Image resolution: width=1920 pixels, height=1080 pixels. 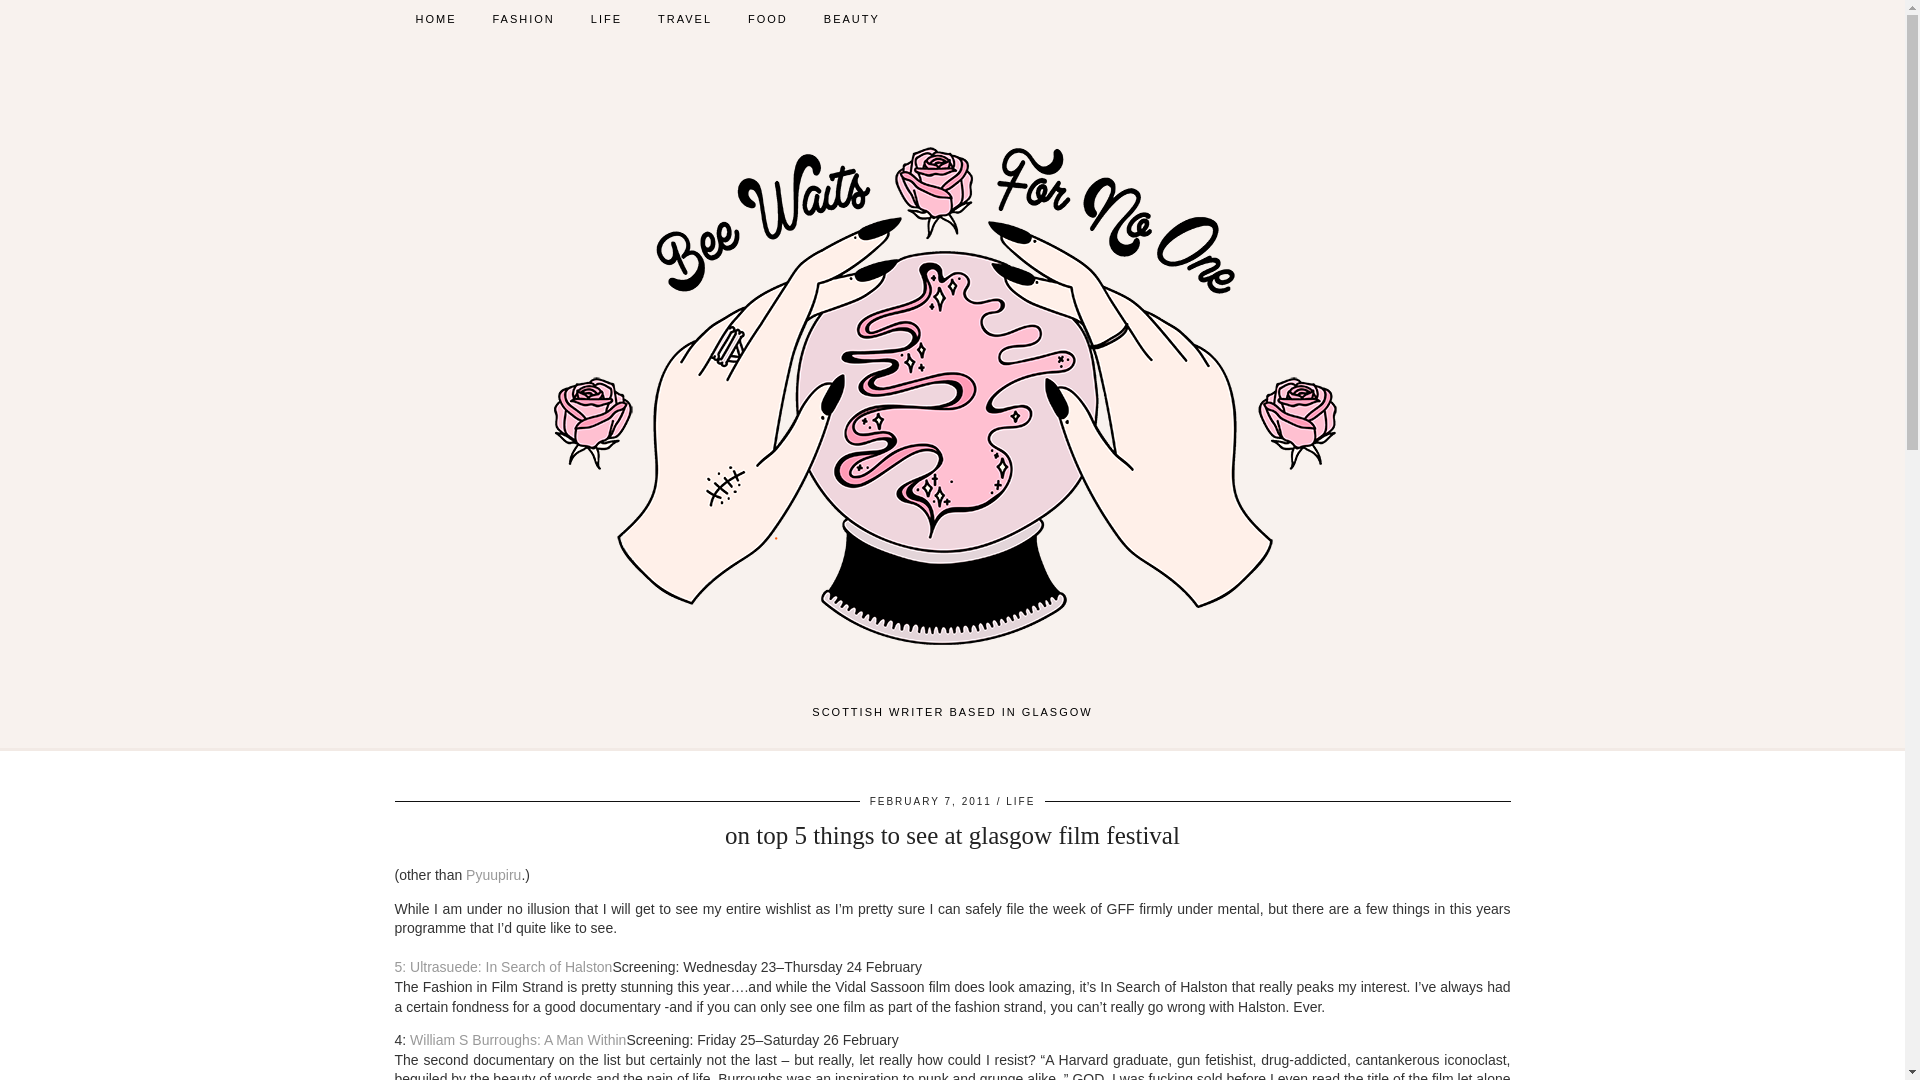 What do you see at coordinates (436, 18) in the screenshot?
I see `HOME` at bounding box center [436, 18].